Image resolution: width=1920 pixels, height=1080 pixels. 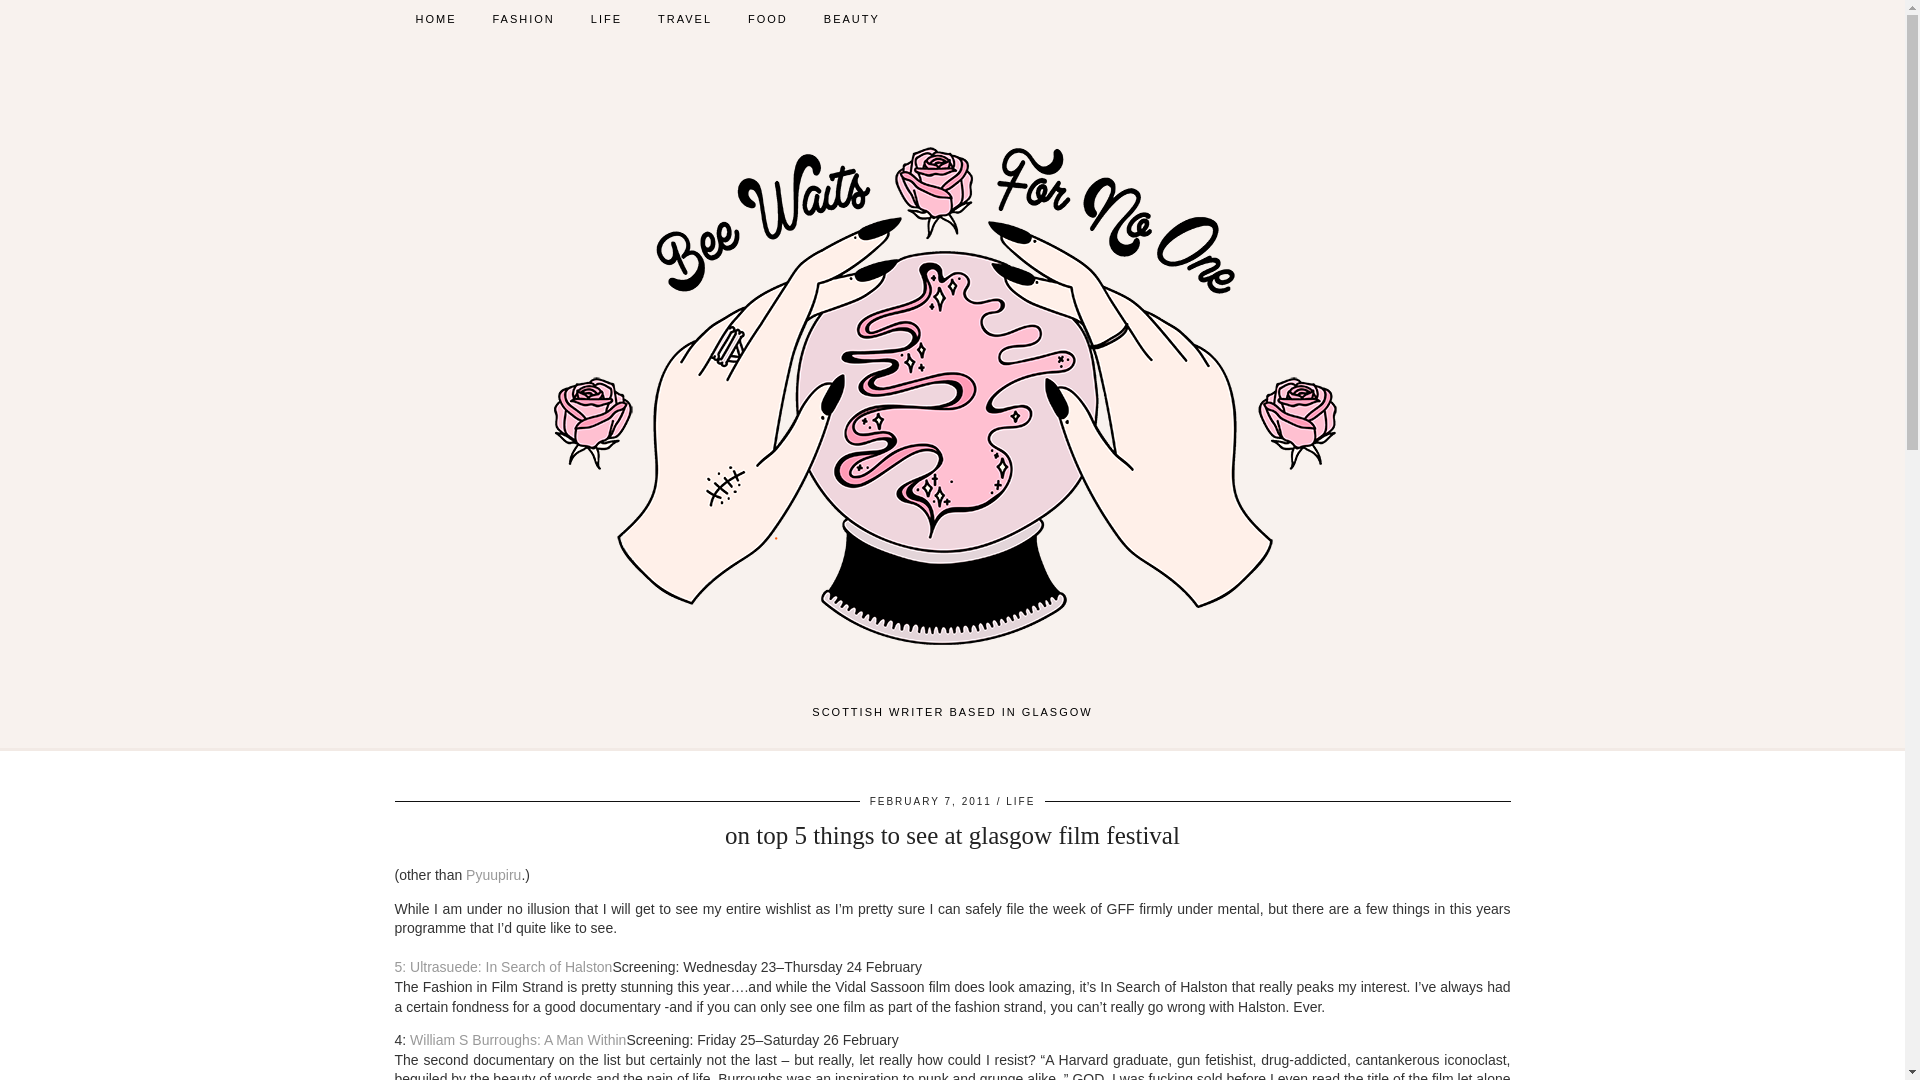 What do you see at coordinates (436, 18) in the screenshot?
I see `HOME` at bounding box center [436, 18].